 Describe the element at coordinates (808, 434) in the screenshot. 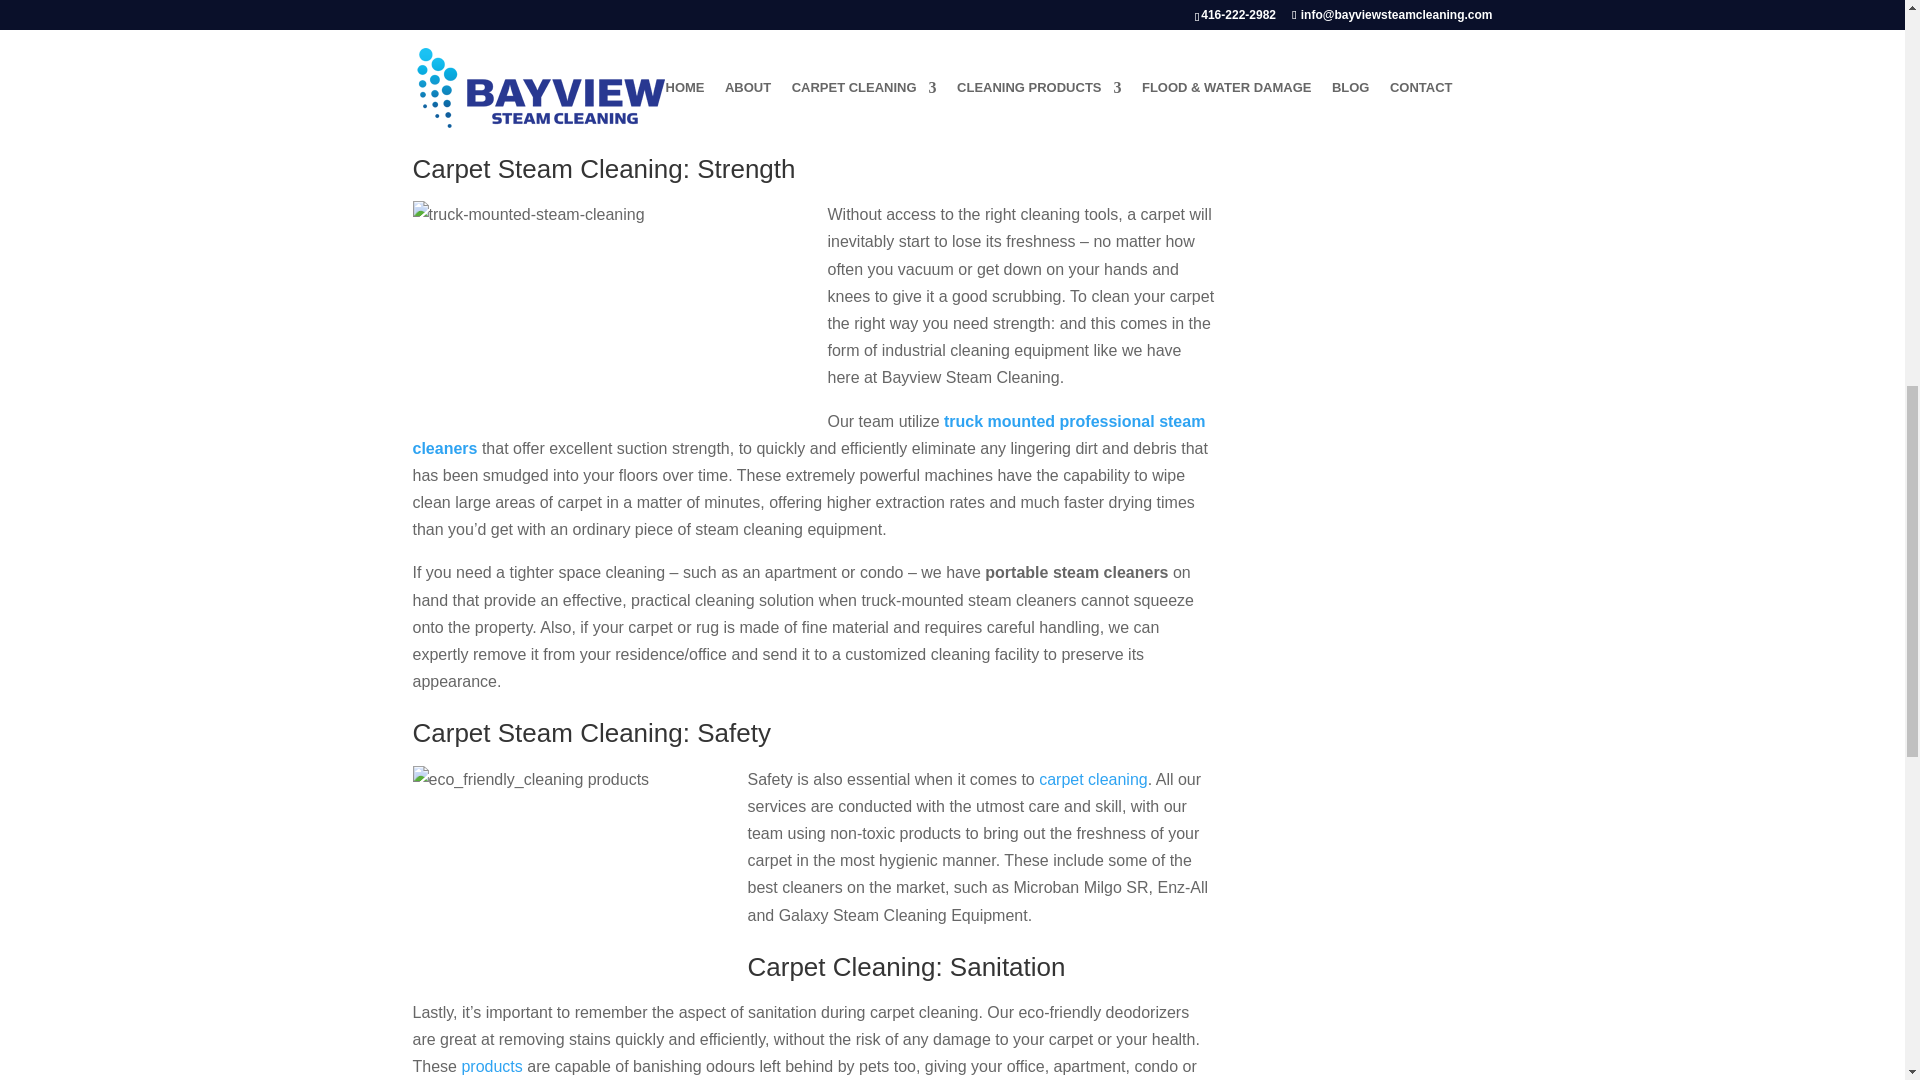

I see `truck mounted professional steam cleaners` at that location.